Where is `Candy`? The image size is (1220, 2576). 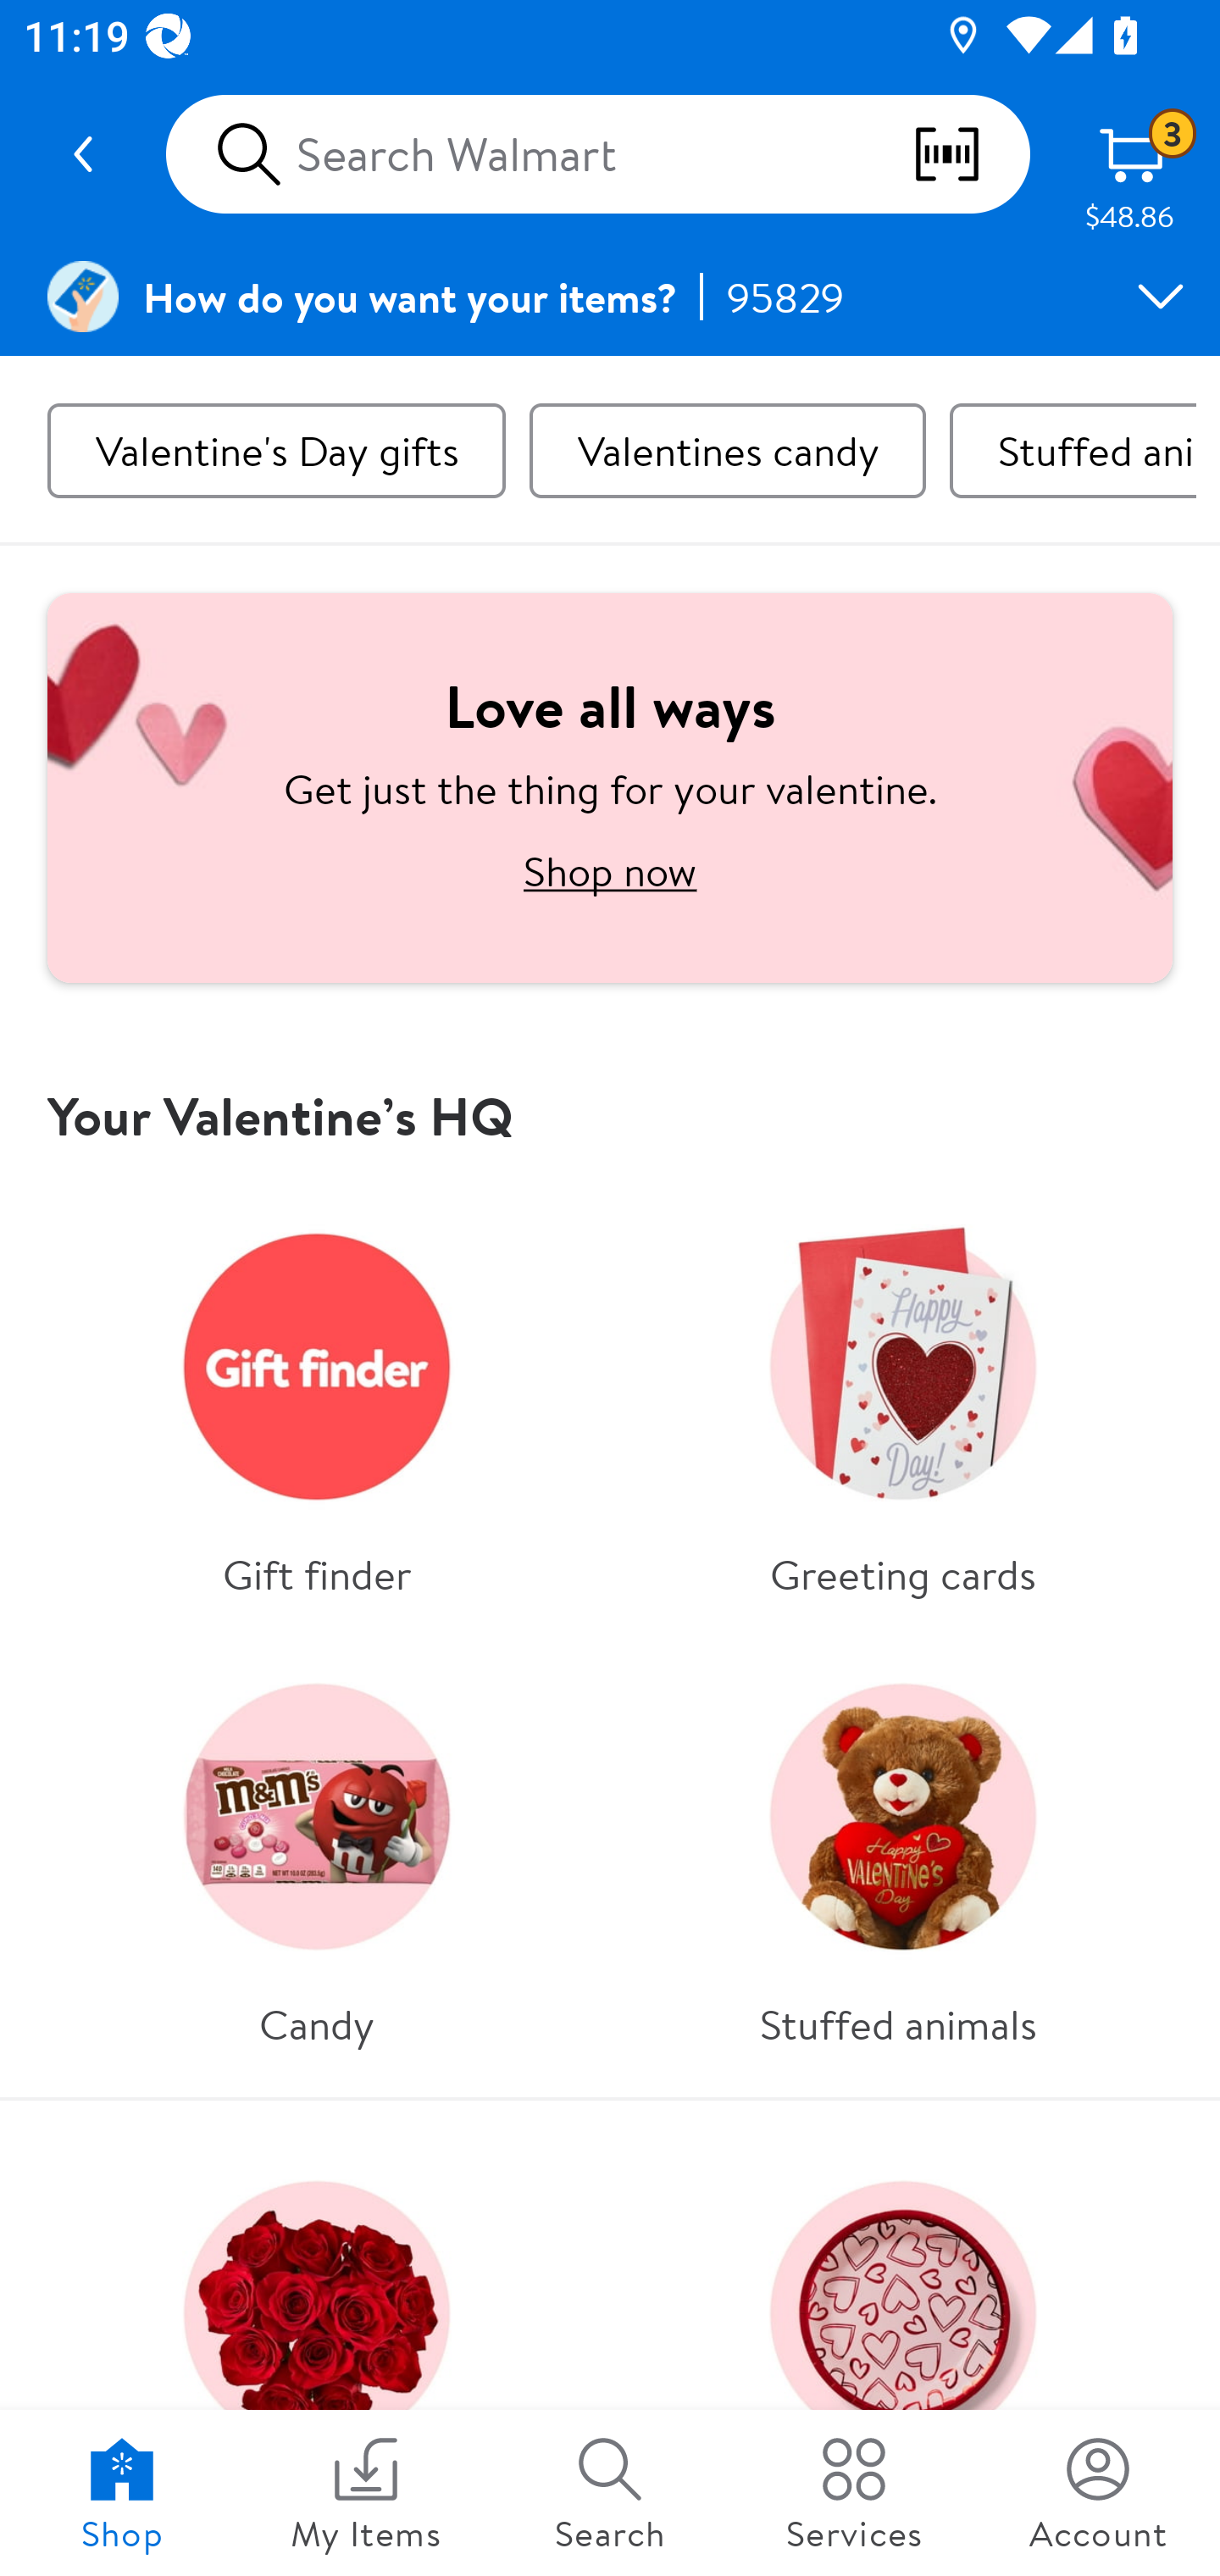
Candy is located at coordinates (317, 1851).